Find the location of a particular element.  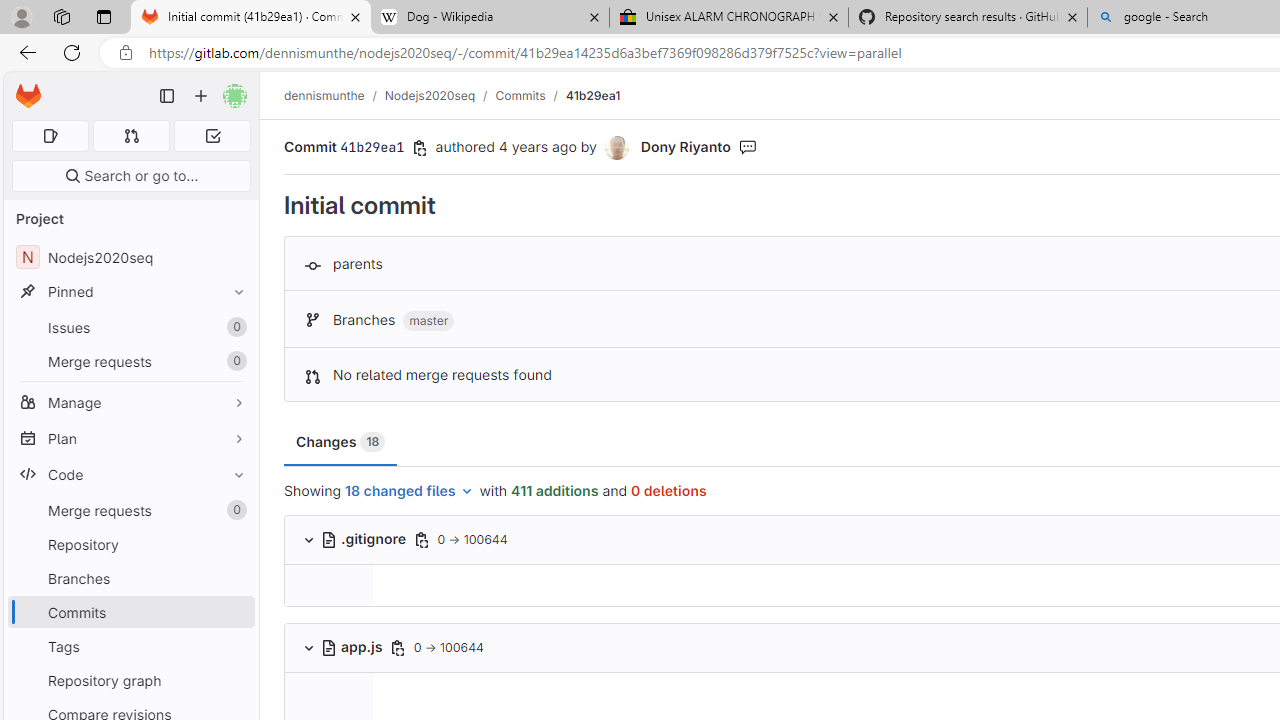

Unpin Issues is located at coordinates (234, 327).